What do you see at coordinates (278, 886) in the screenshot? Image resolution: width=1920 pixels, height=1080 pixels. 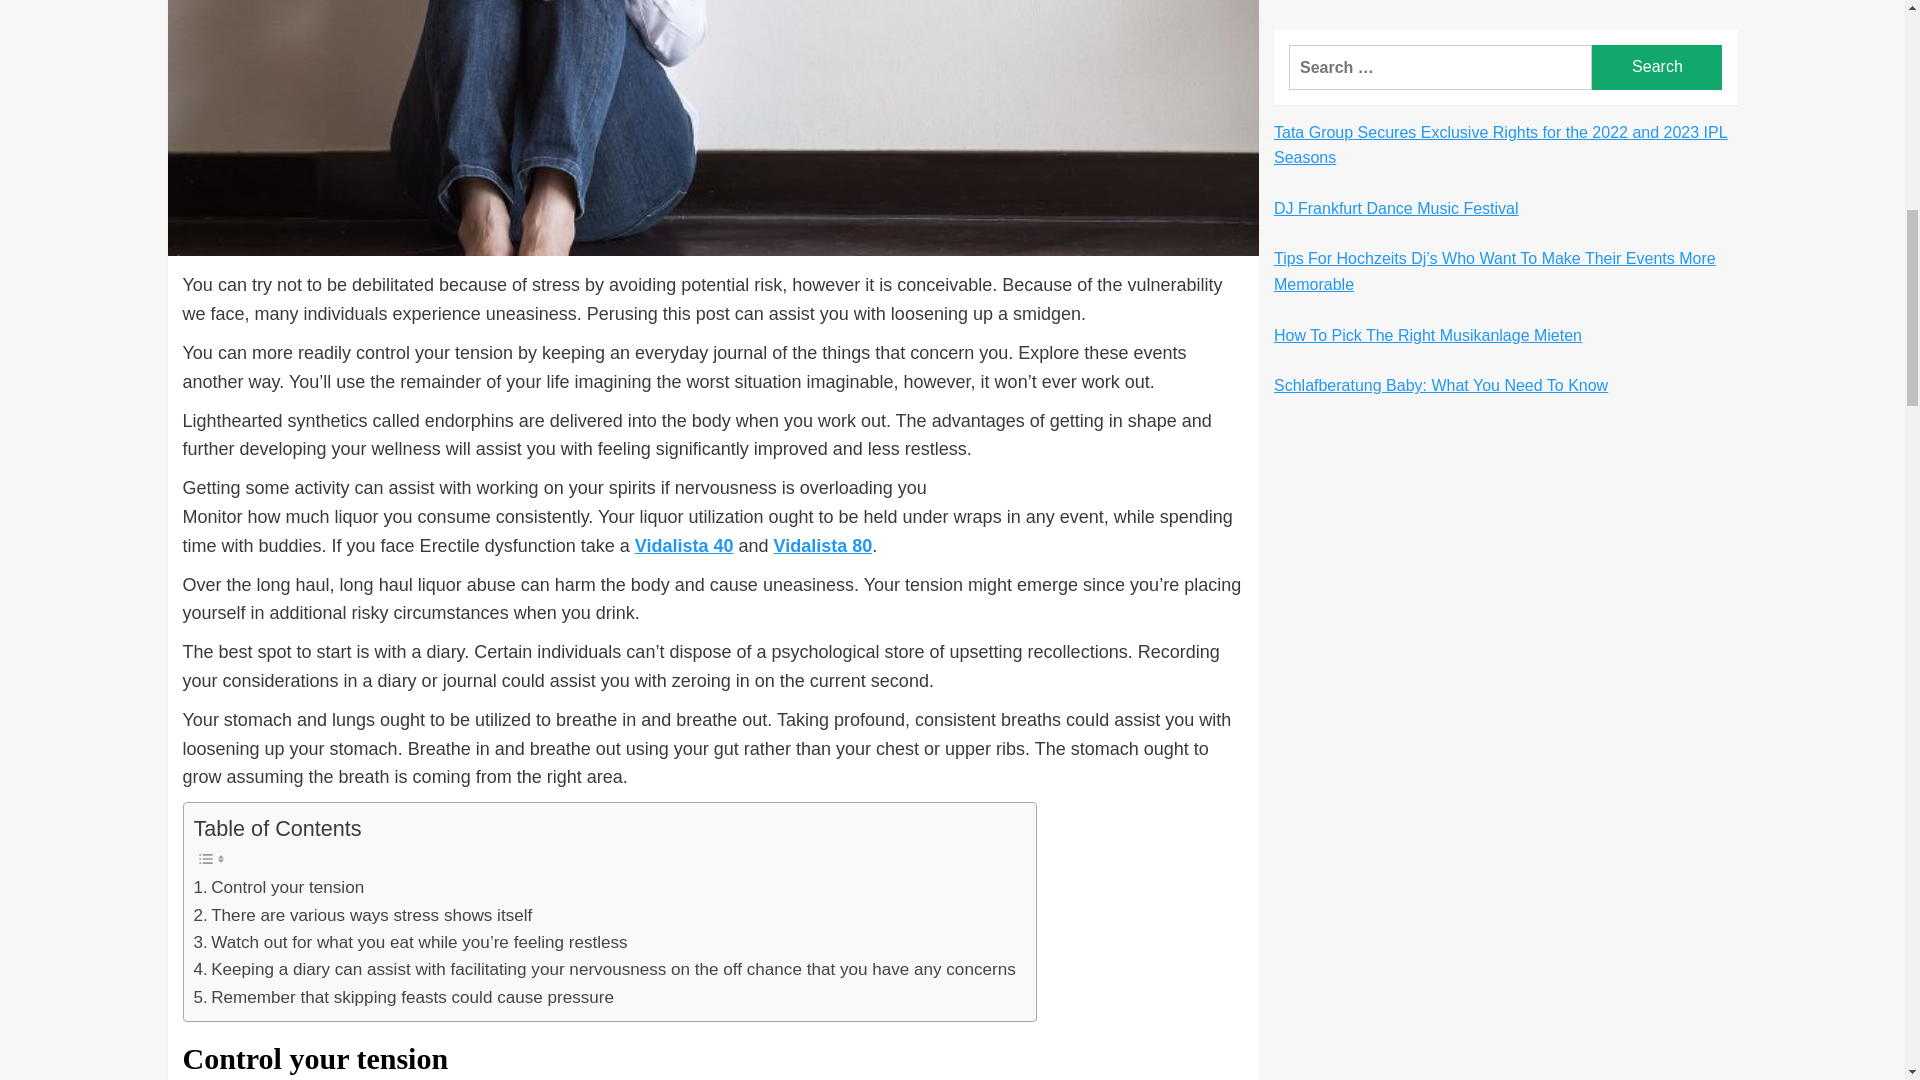 I see `Control your tension` at bounding box center [278, 886].